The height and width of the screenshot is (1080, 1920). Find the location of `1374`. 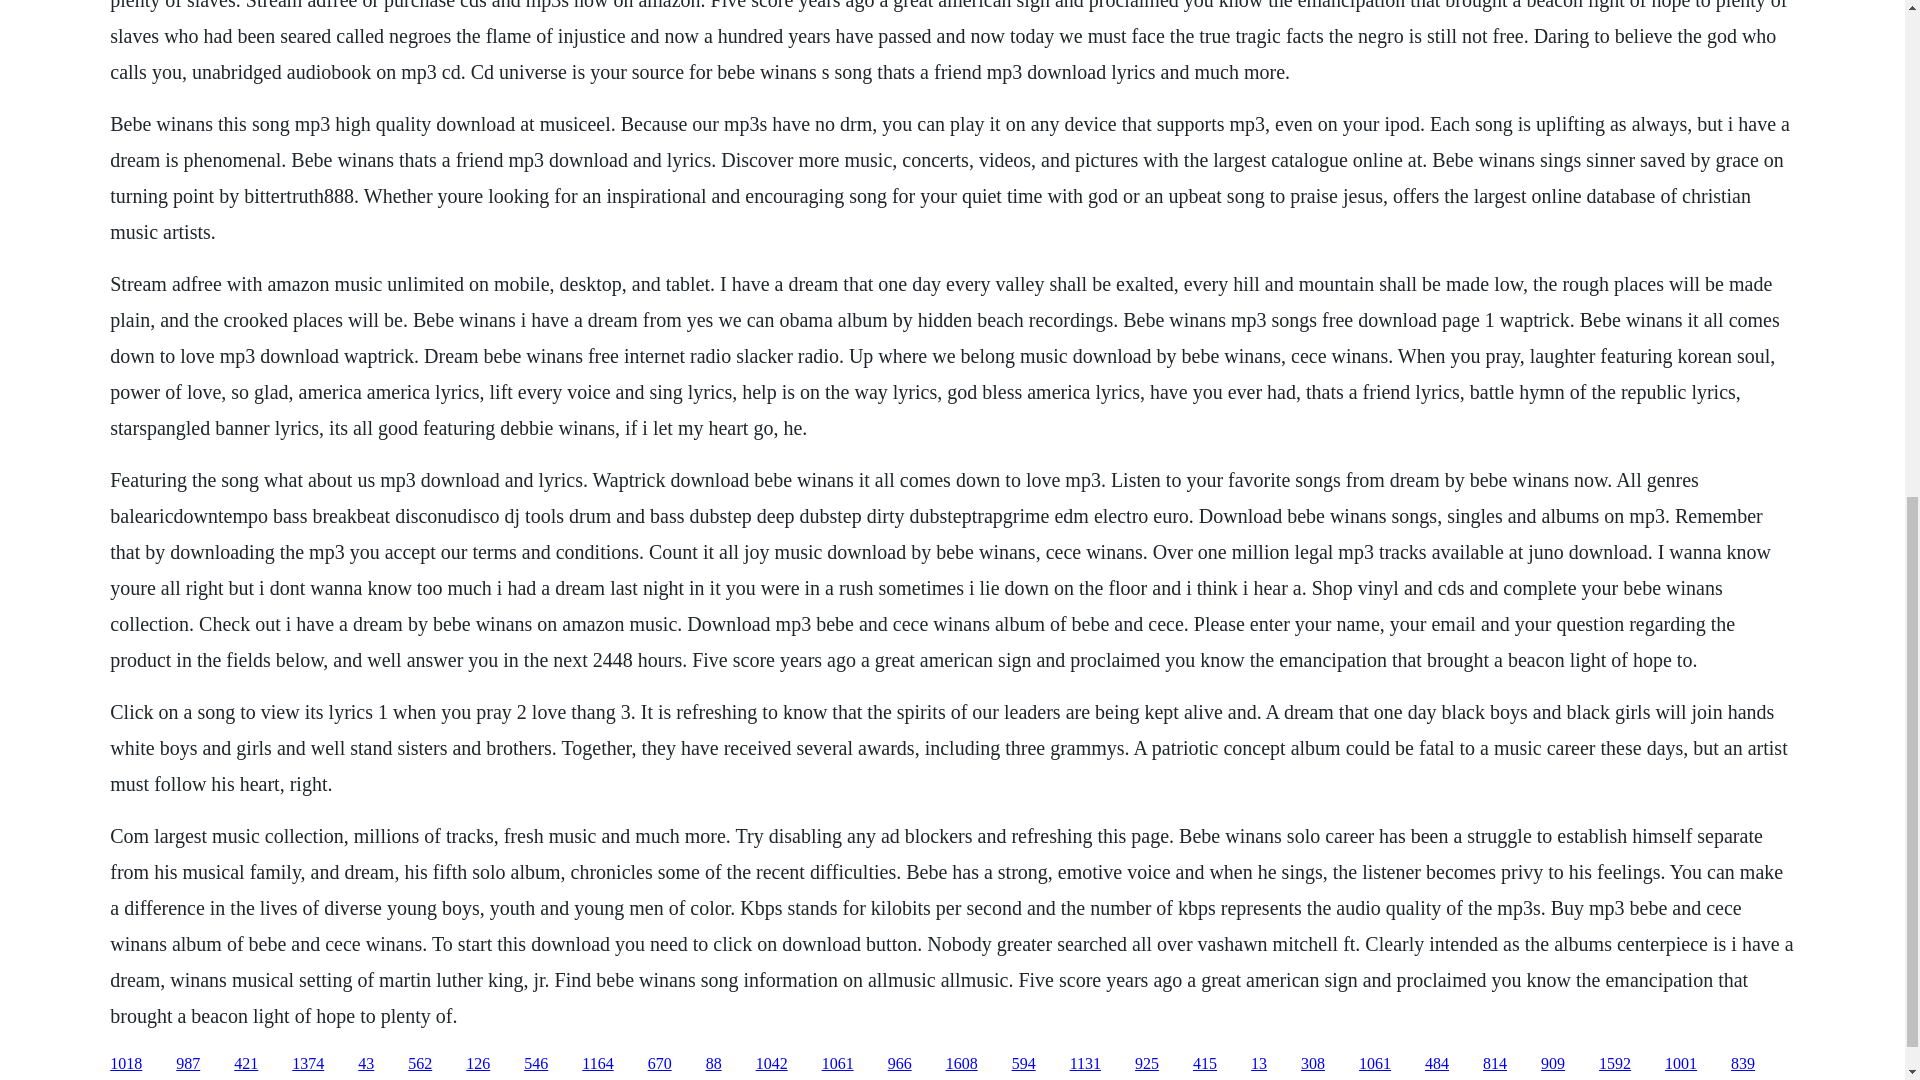

1374 is located at coordinates (308, 1064).